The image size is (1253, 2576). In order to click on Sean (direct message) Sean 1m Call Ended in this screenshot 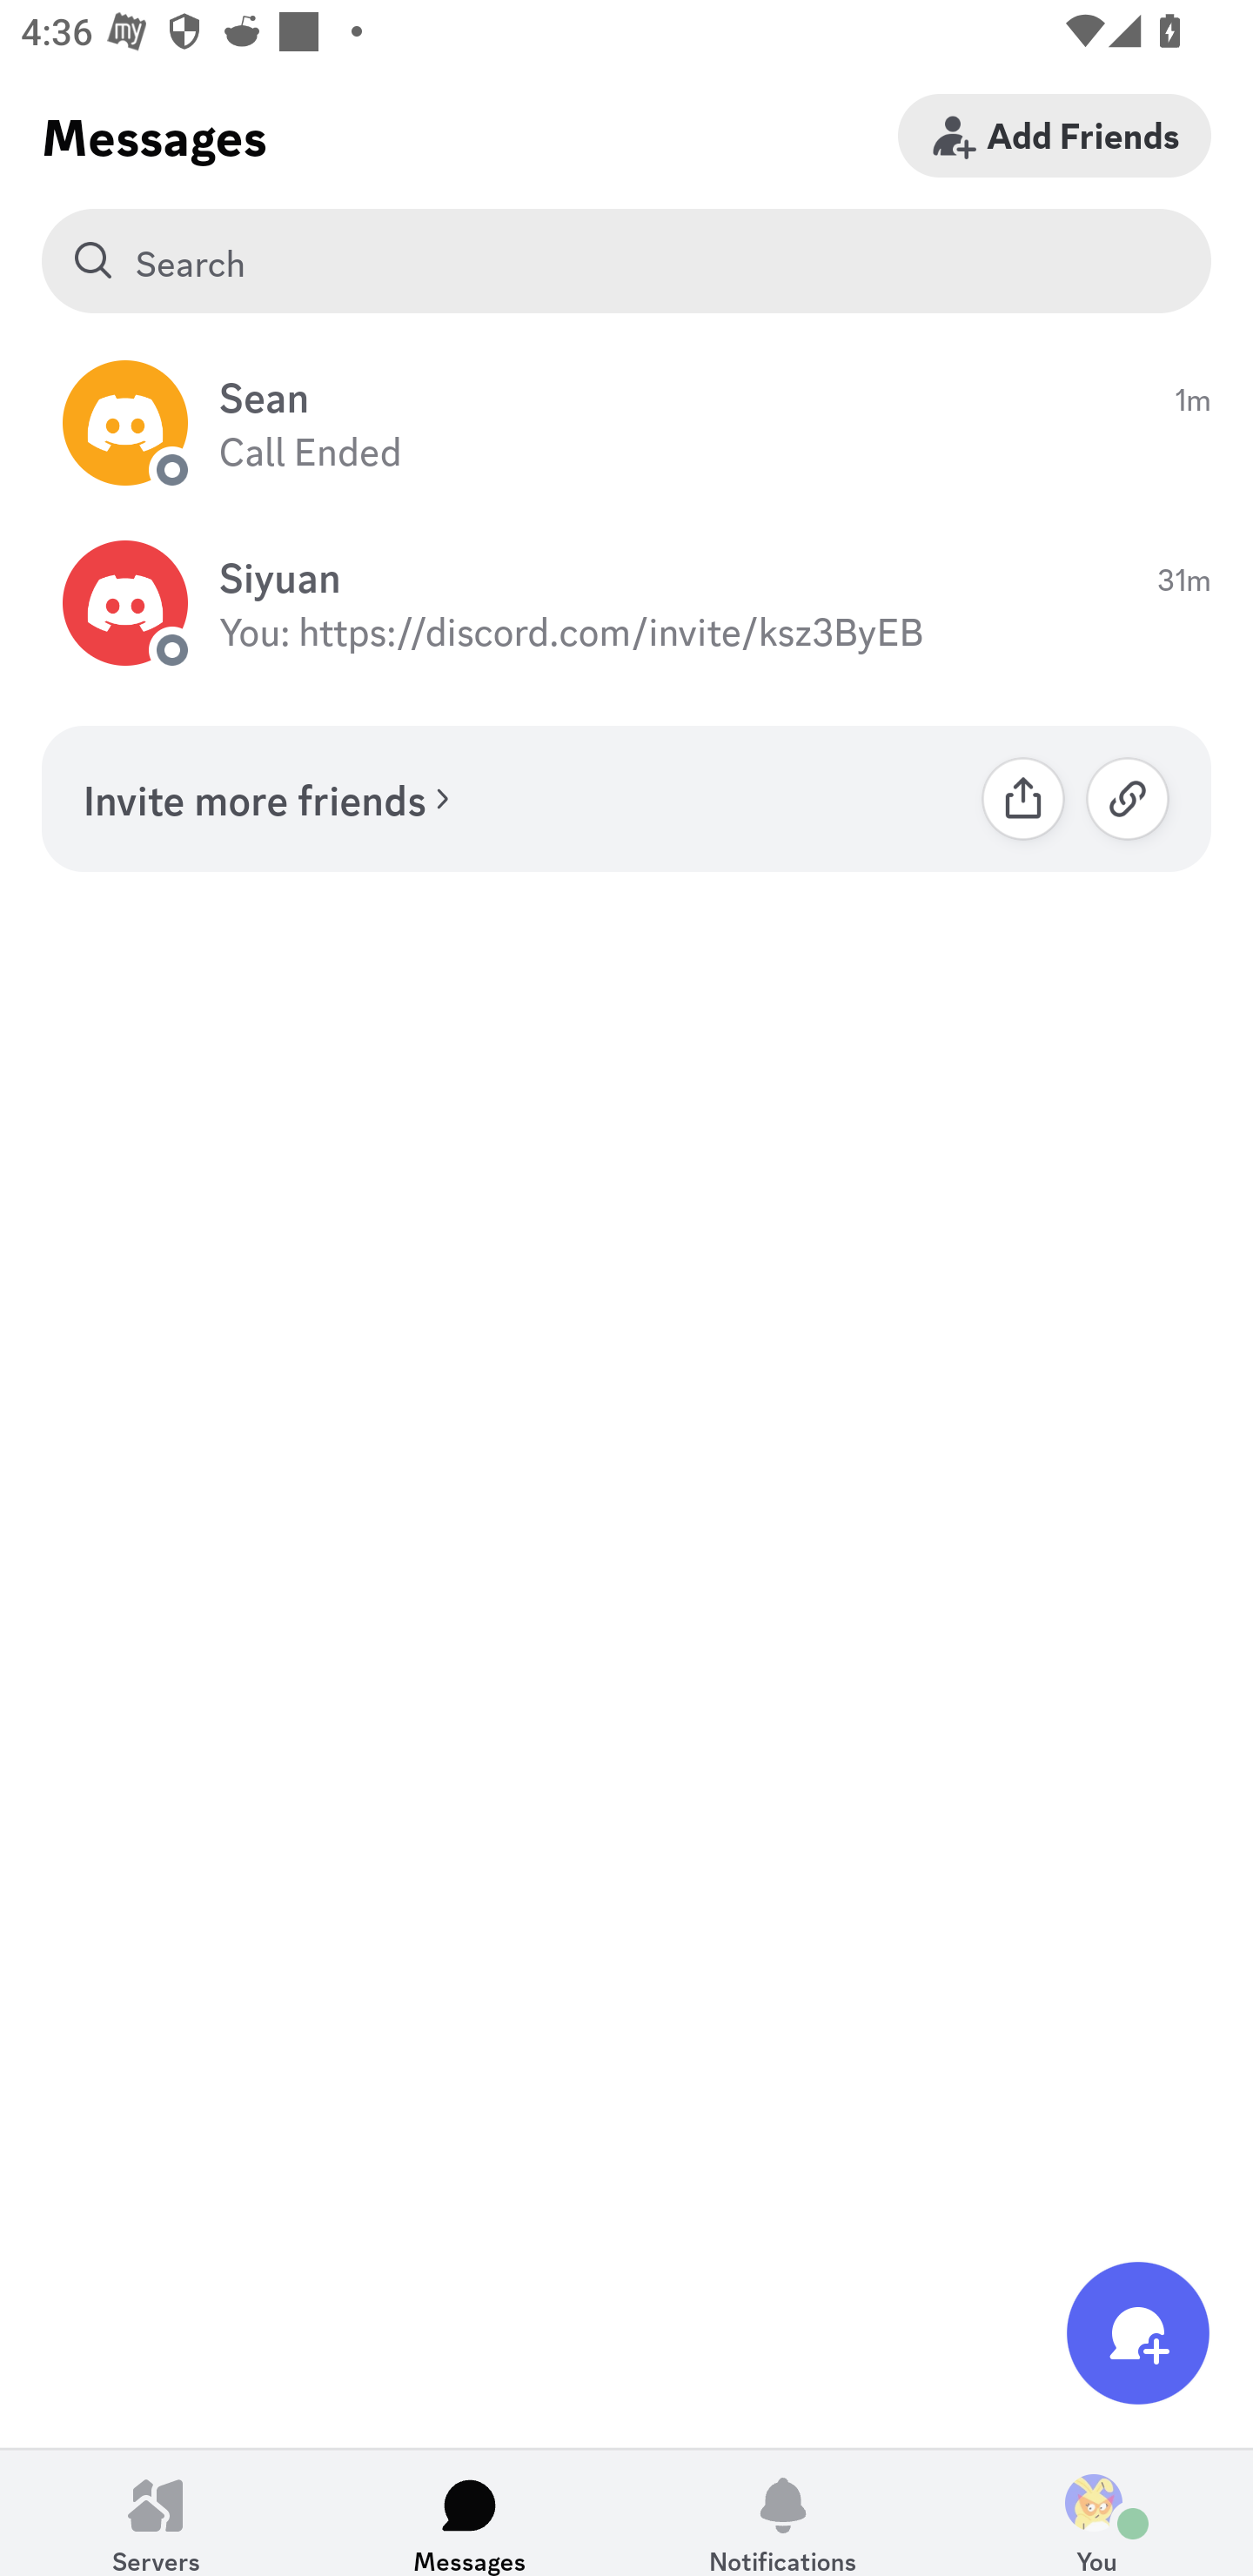, I will do `click(626, 423)`.